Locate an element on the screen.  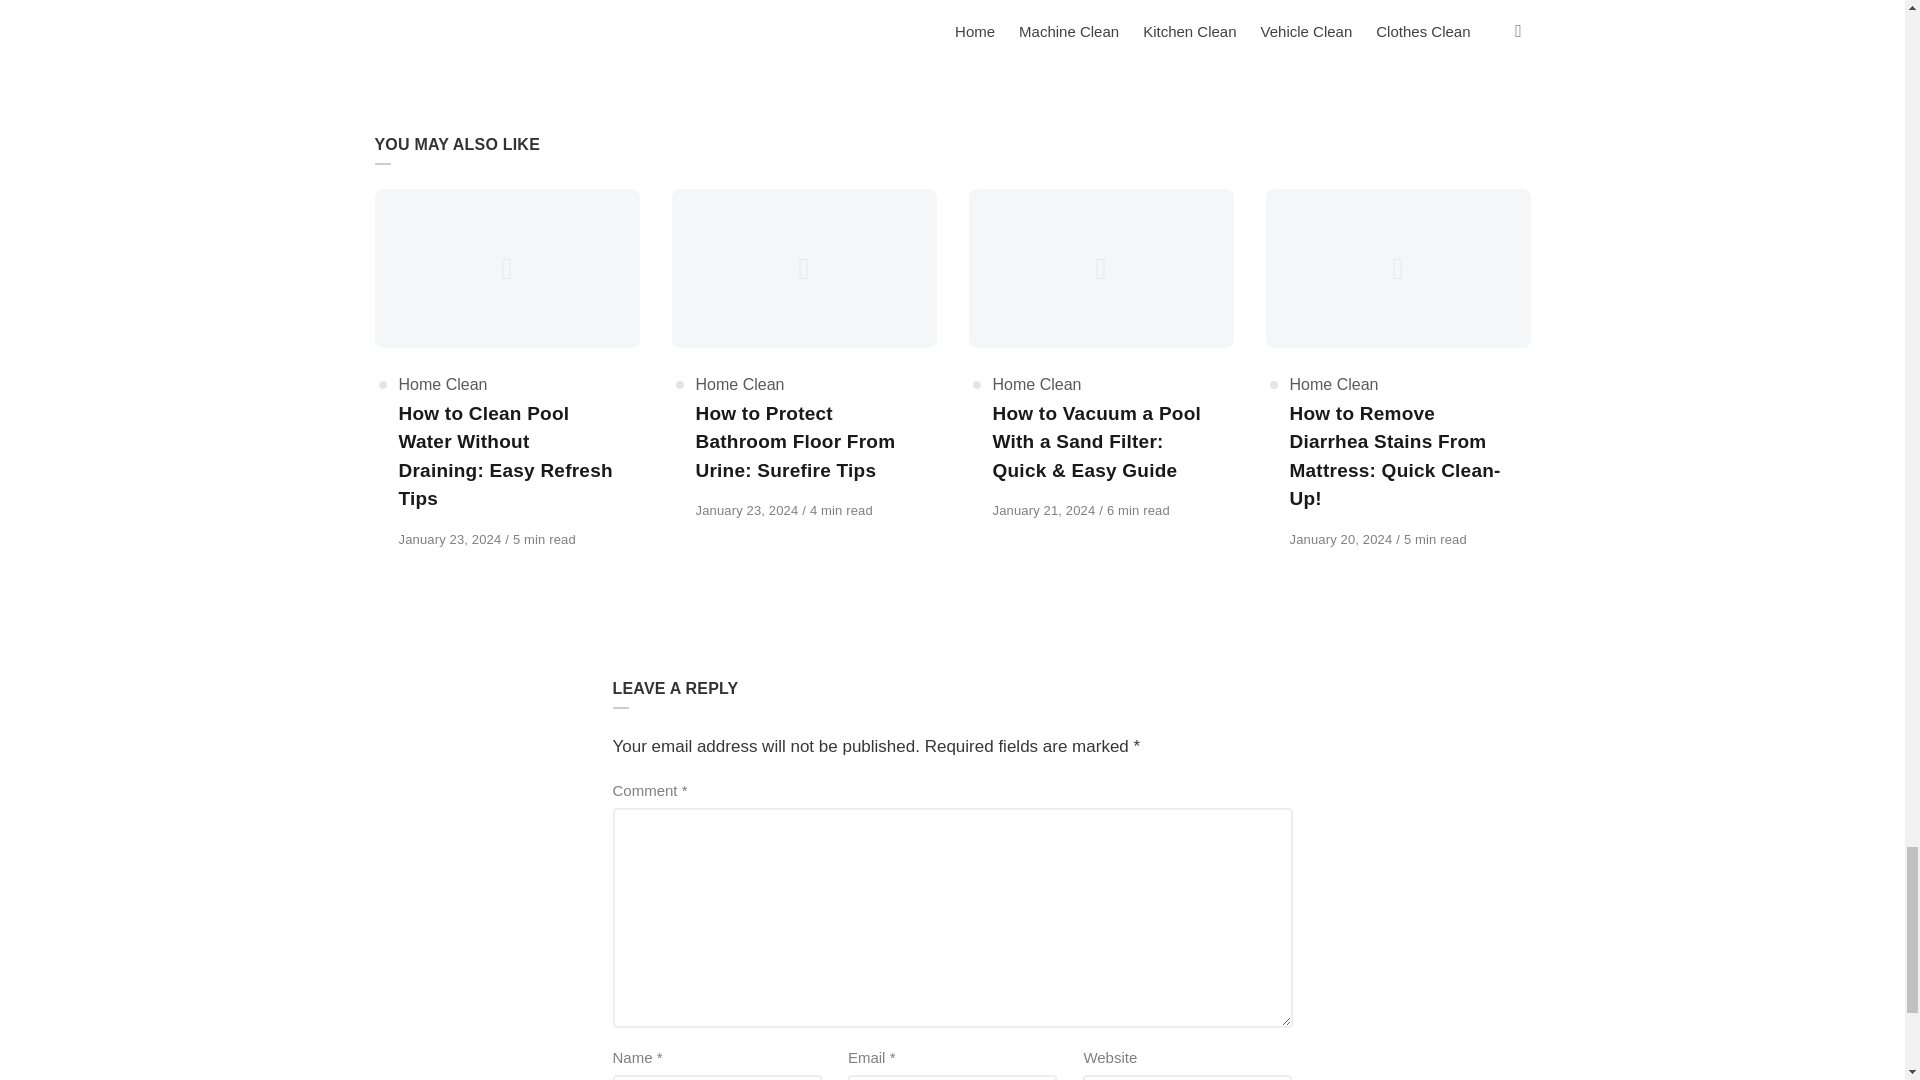
Instagram is located at coordinates (486, 2).